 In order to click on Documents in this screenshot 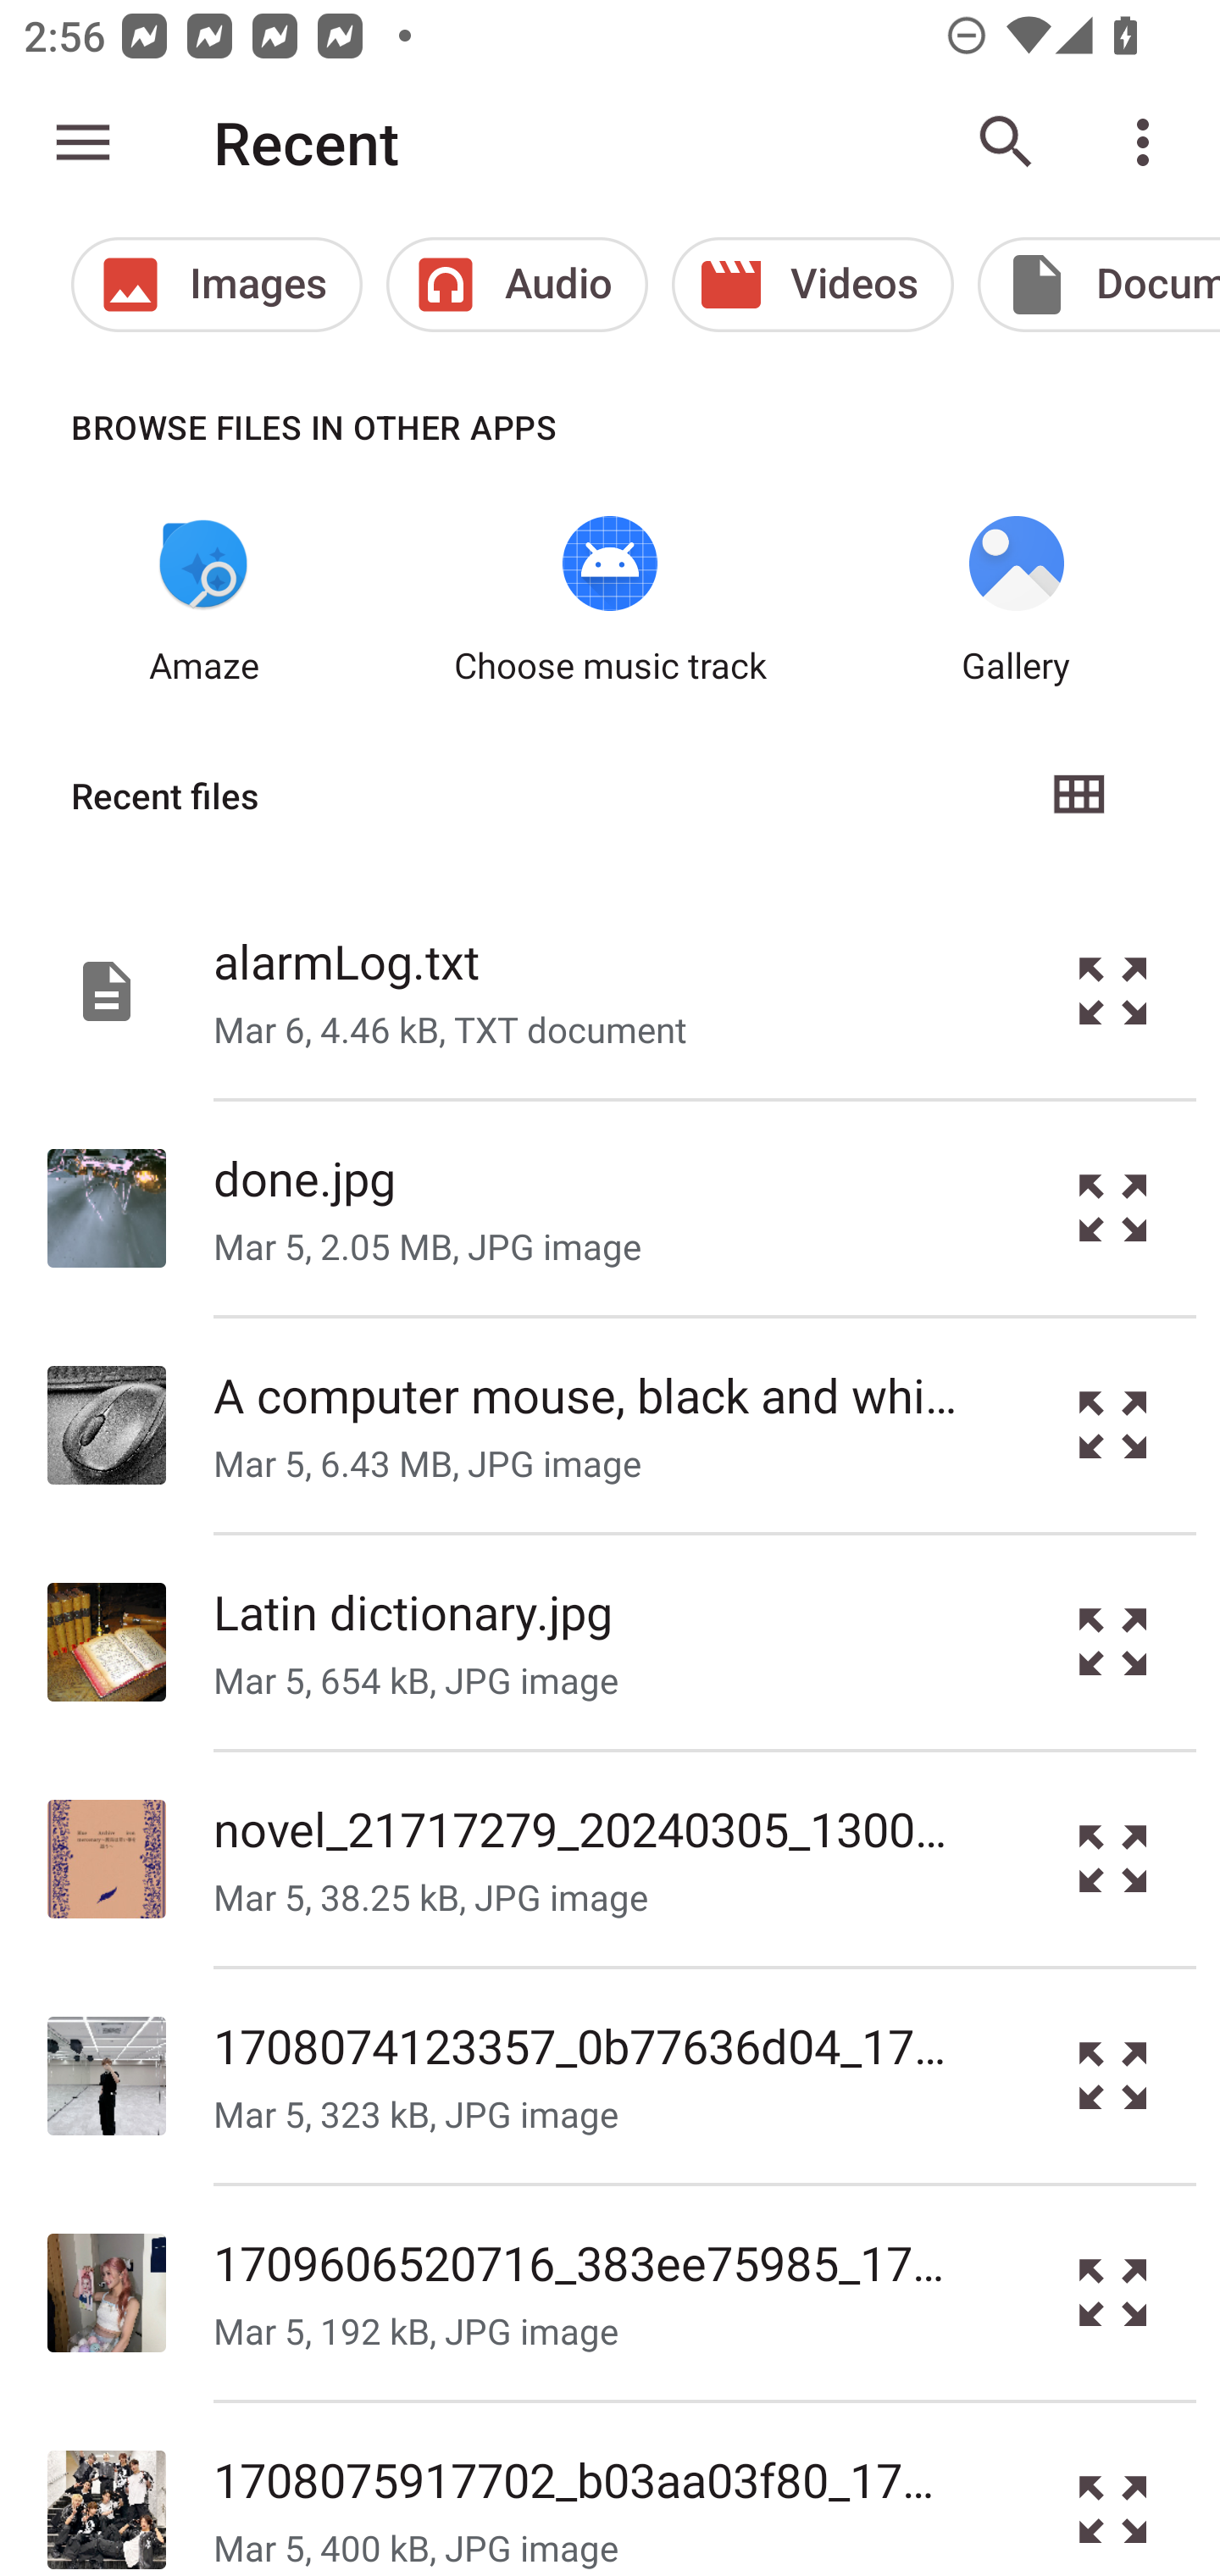, I will do `click(1098, 285)`.